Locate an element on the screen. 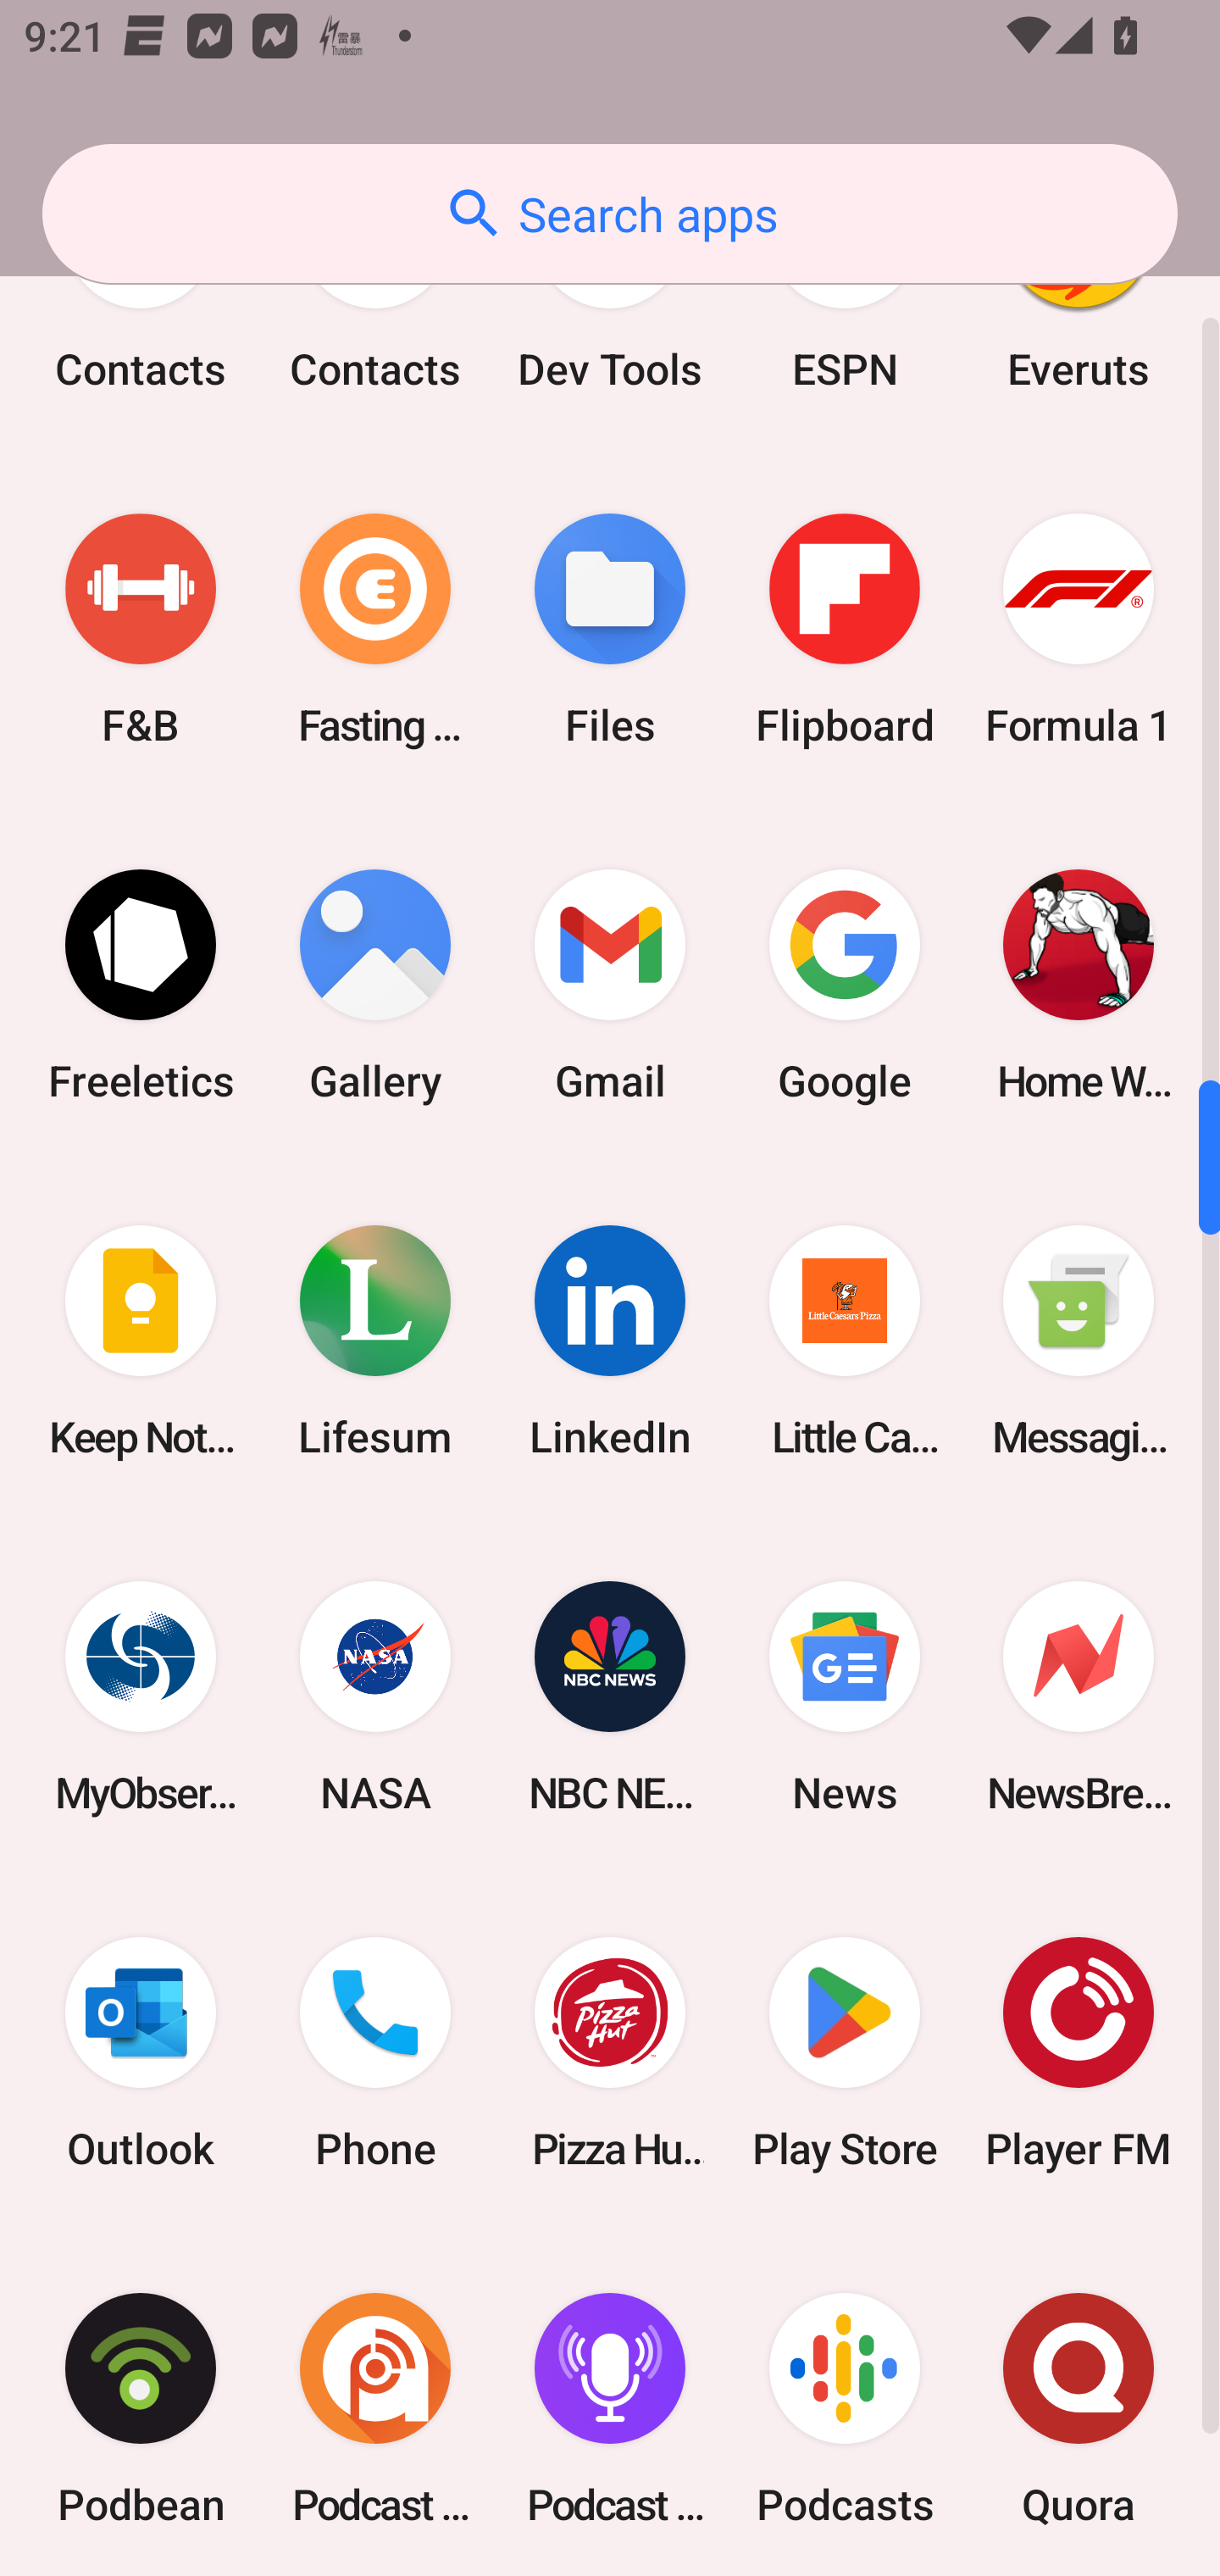 Image resolution: width=1220 pixels, height=2576 pixels. NASA is located at coordinates (375, 1697).